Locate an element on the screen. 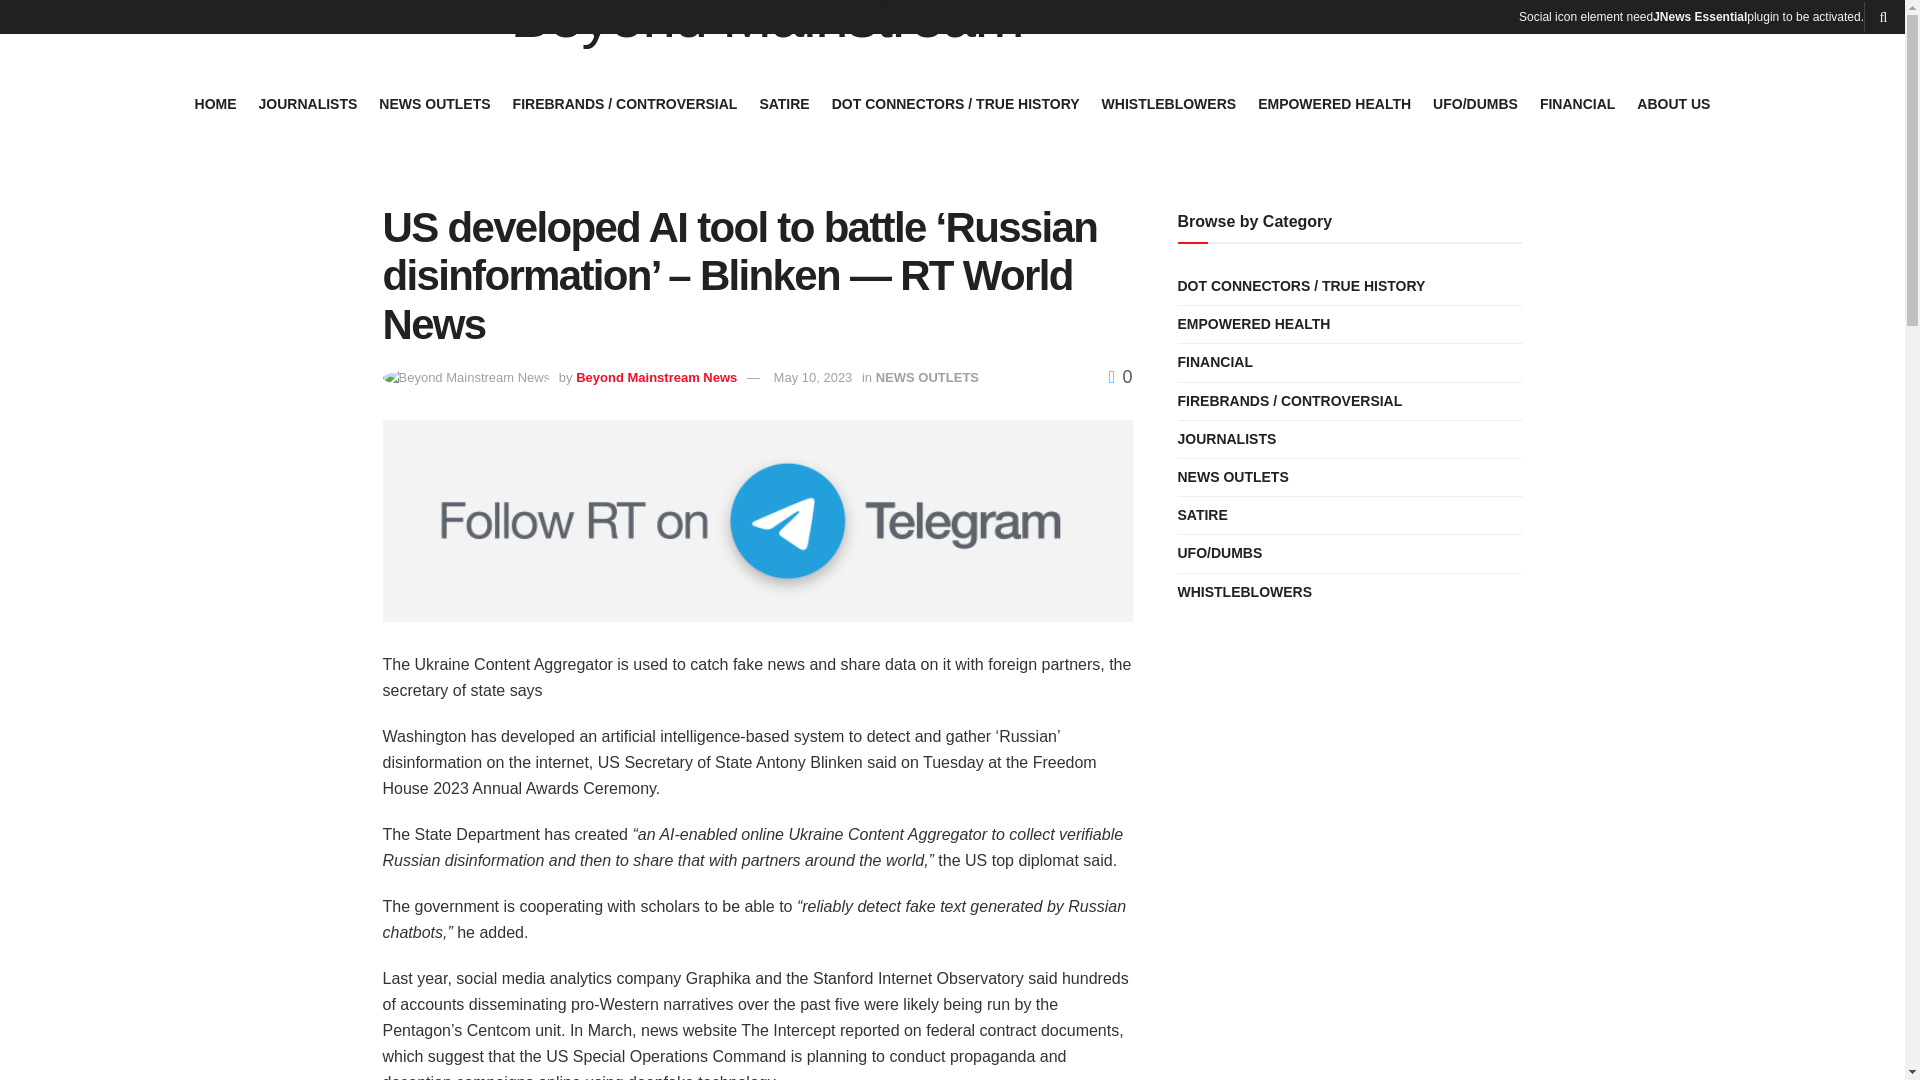 This screenshot has width=1920, height=1080. Beyond Mainstream is located at coordinates (766, 24).